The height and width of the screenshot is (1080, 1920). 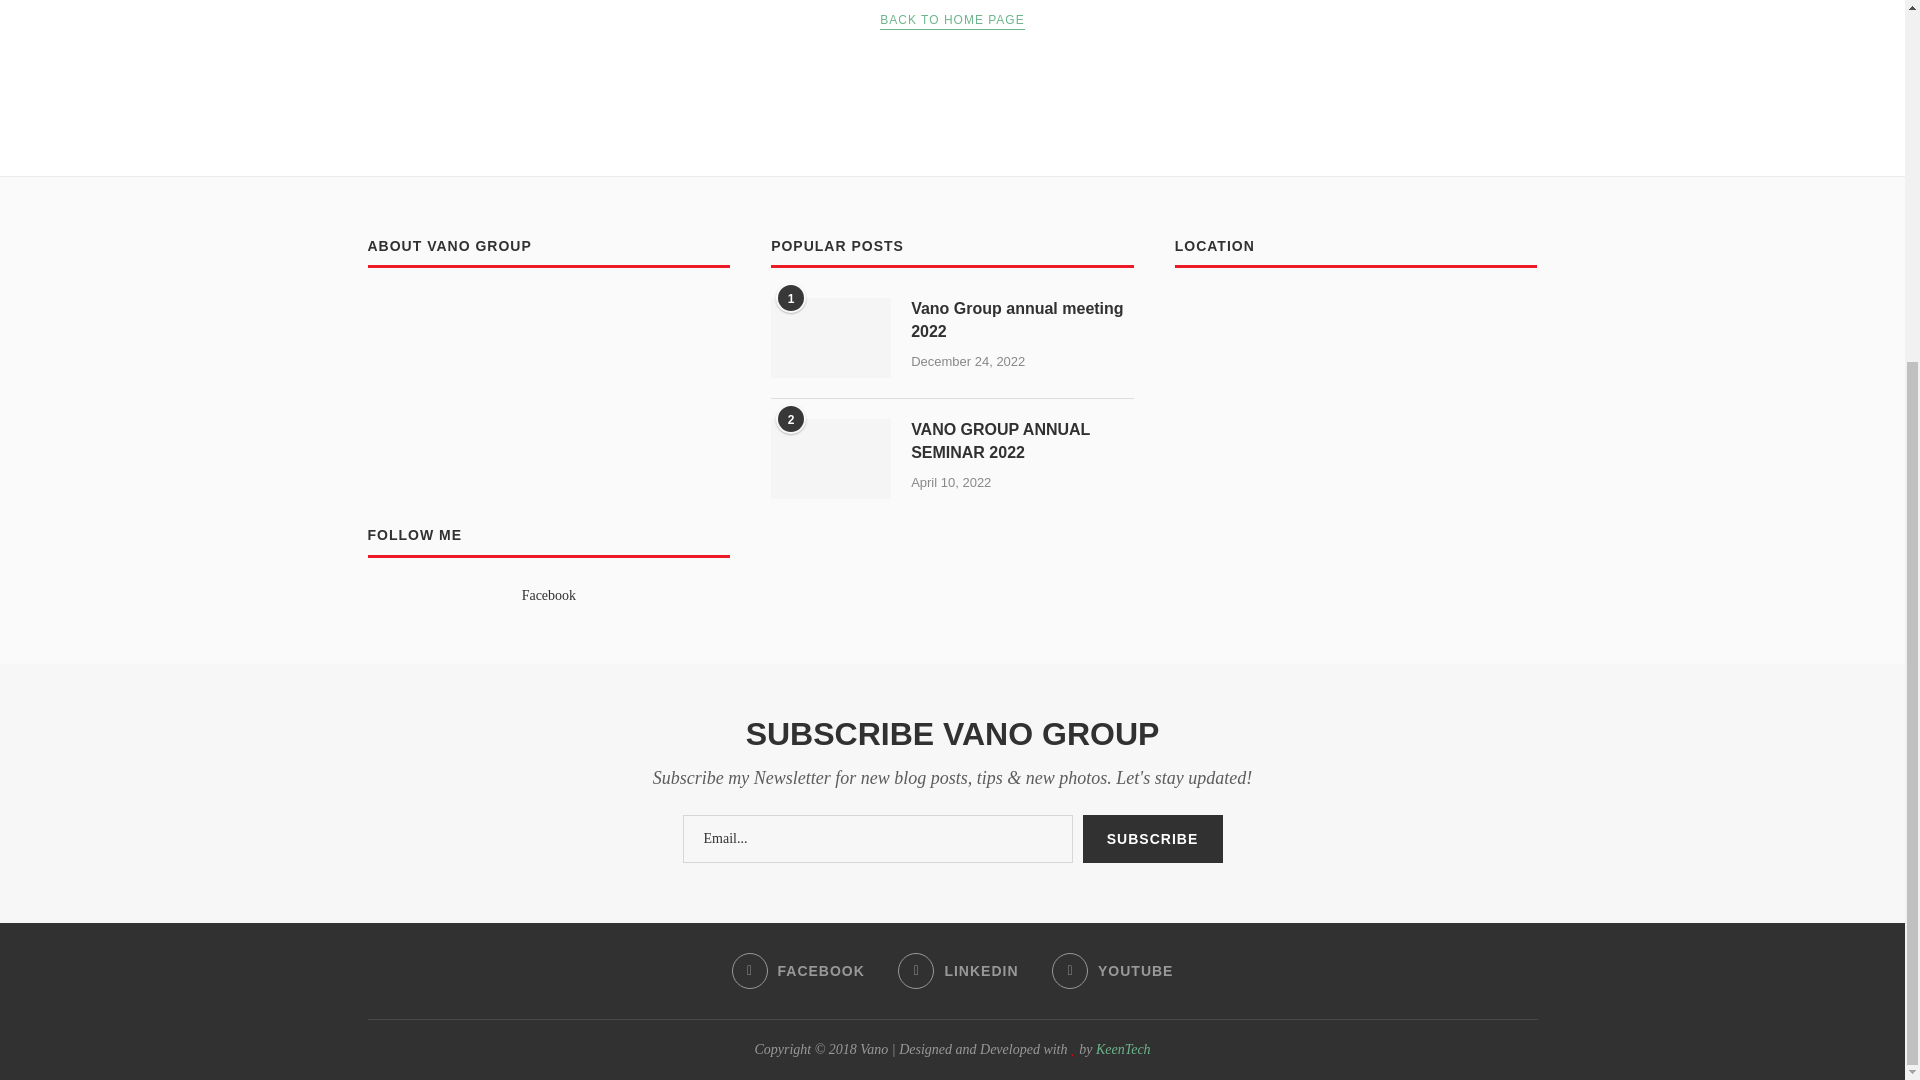 What do you see at coordinates (1022, 320) in the screenshot?
I see `Vano Group annual meeting 2022` at bounding box center [1022, 320].